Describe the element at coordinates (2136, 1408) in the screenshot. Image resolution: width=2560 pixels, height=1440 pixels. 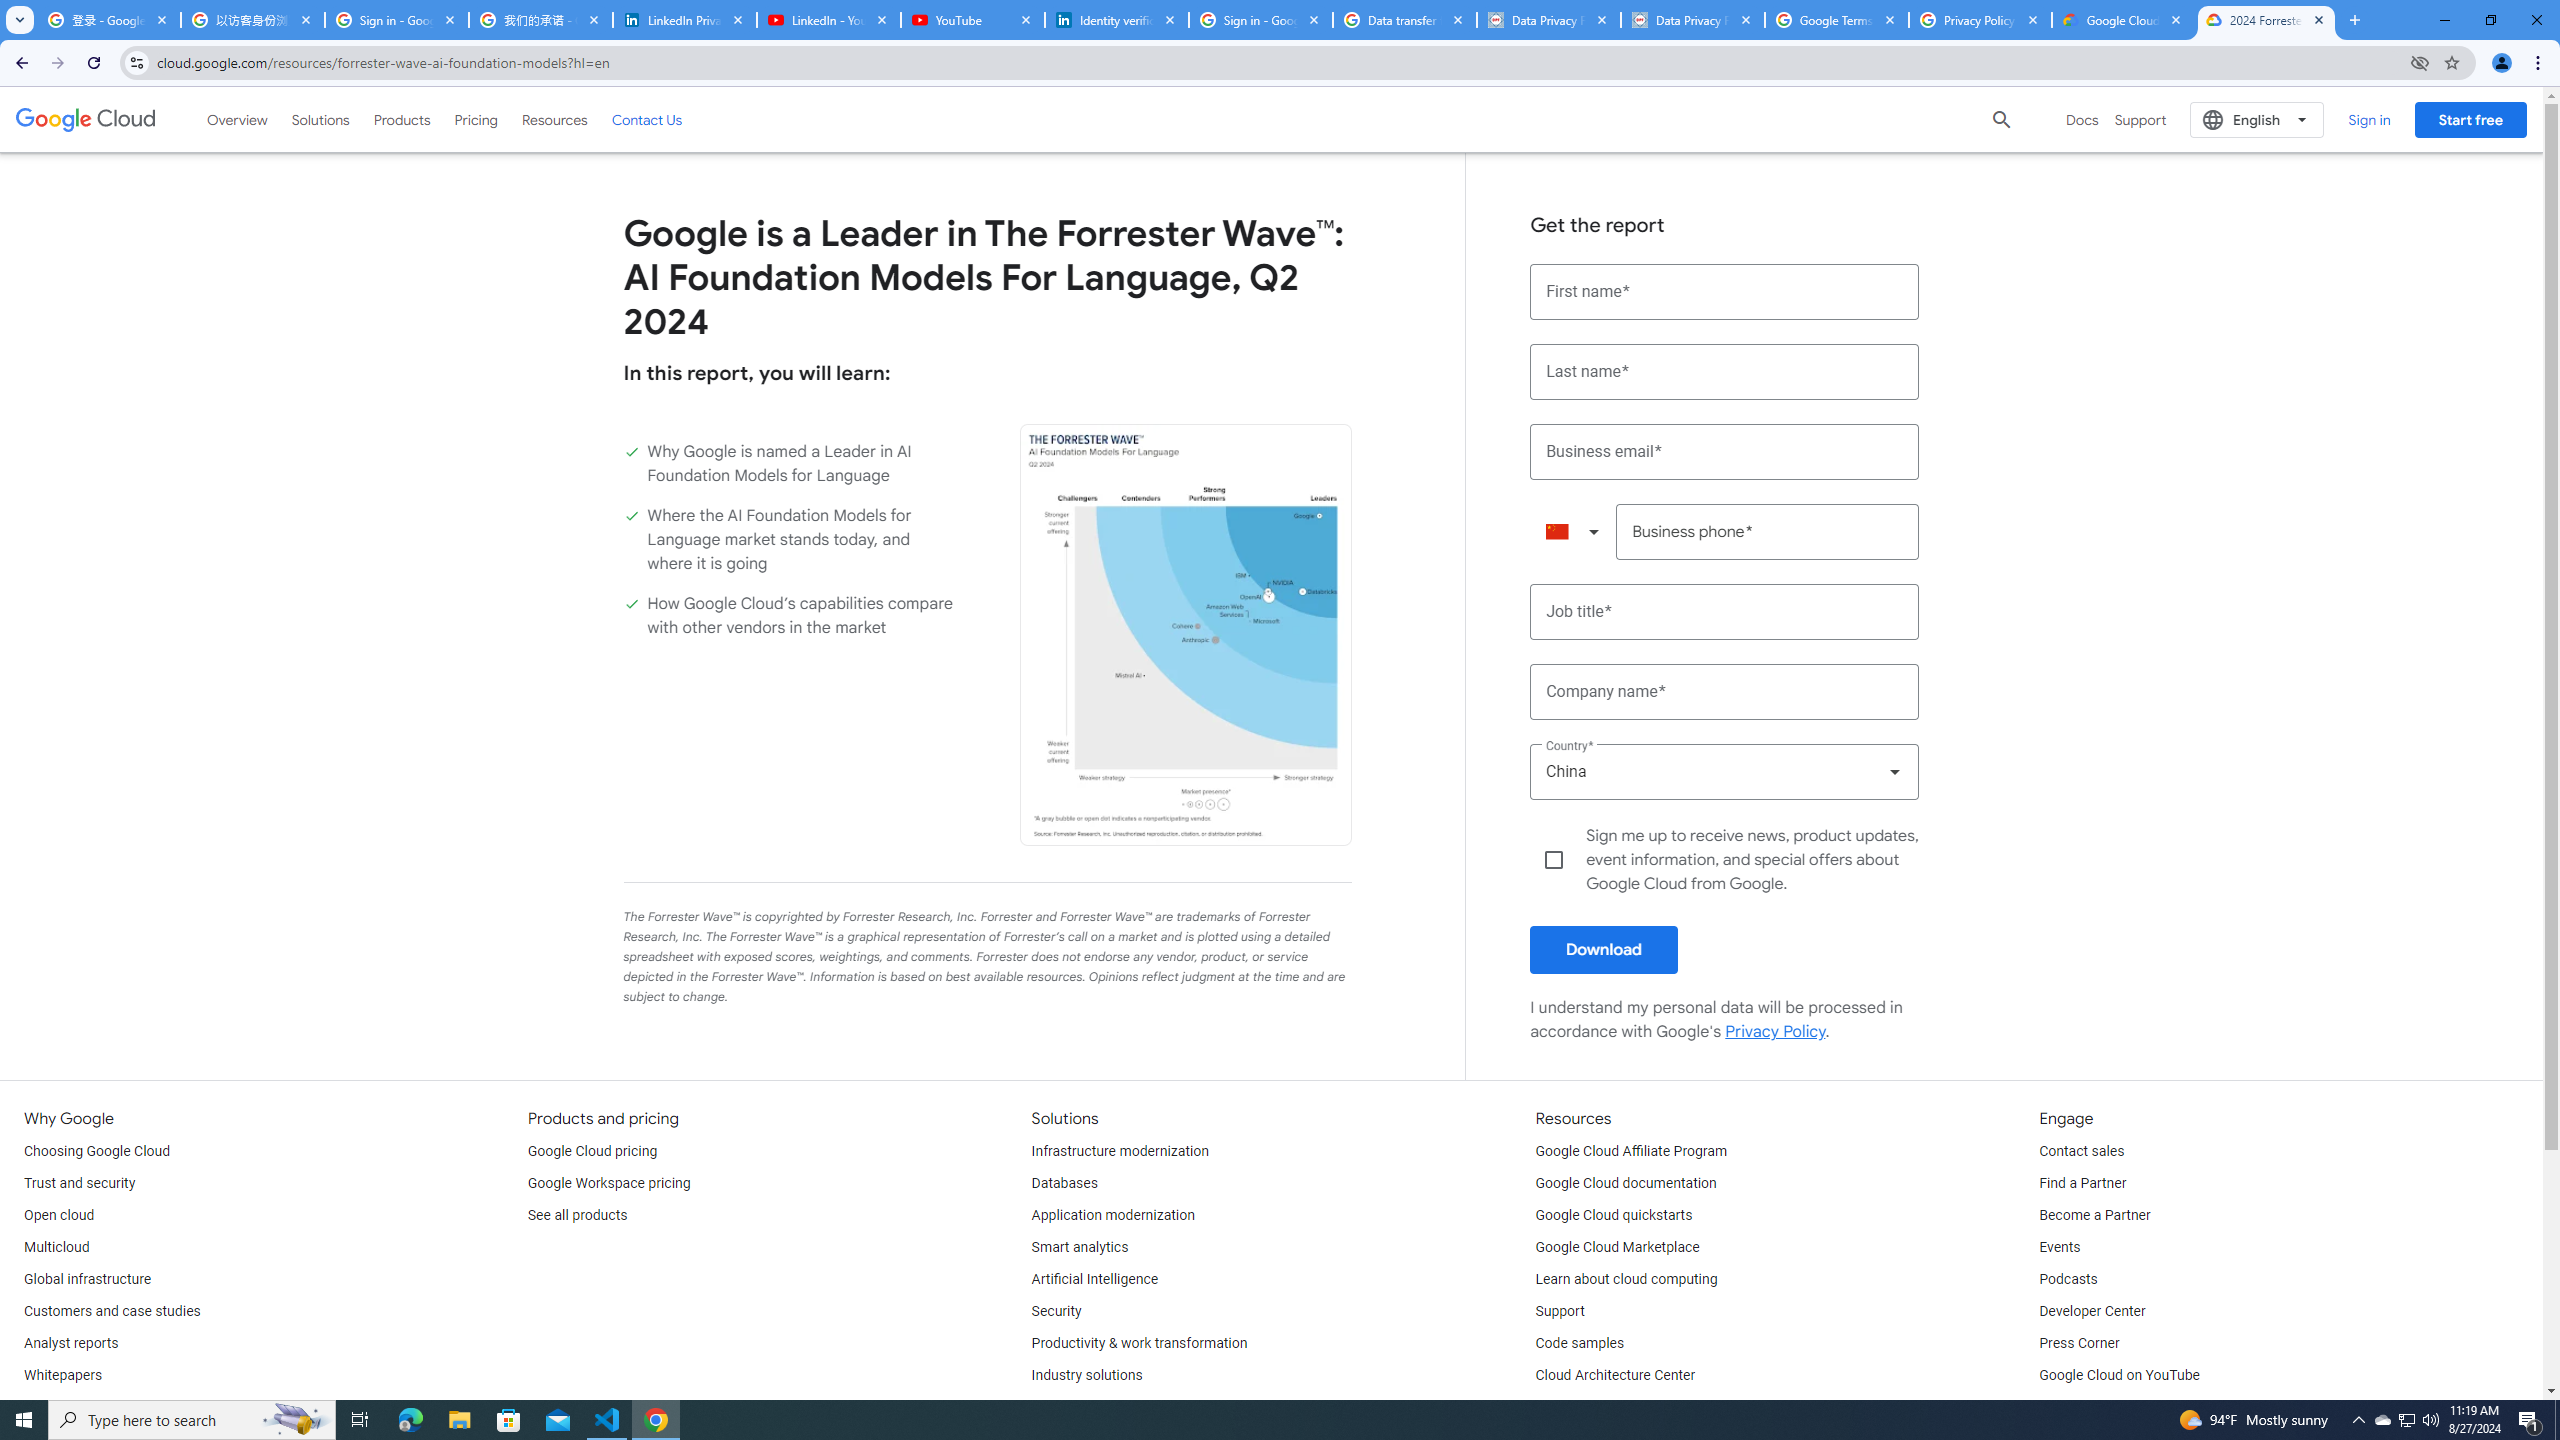
I see `Google Cloud Tech on YouTube` at that location.